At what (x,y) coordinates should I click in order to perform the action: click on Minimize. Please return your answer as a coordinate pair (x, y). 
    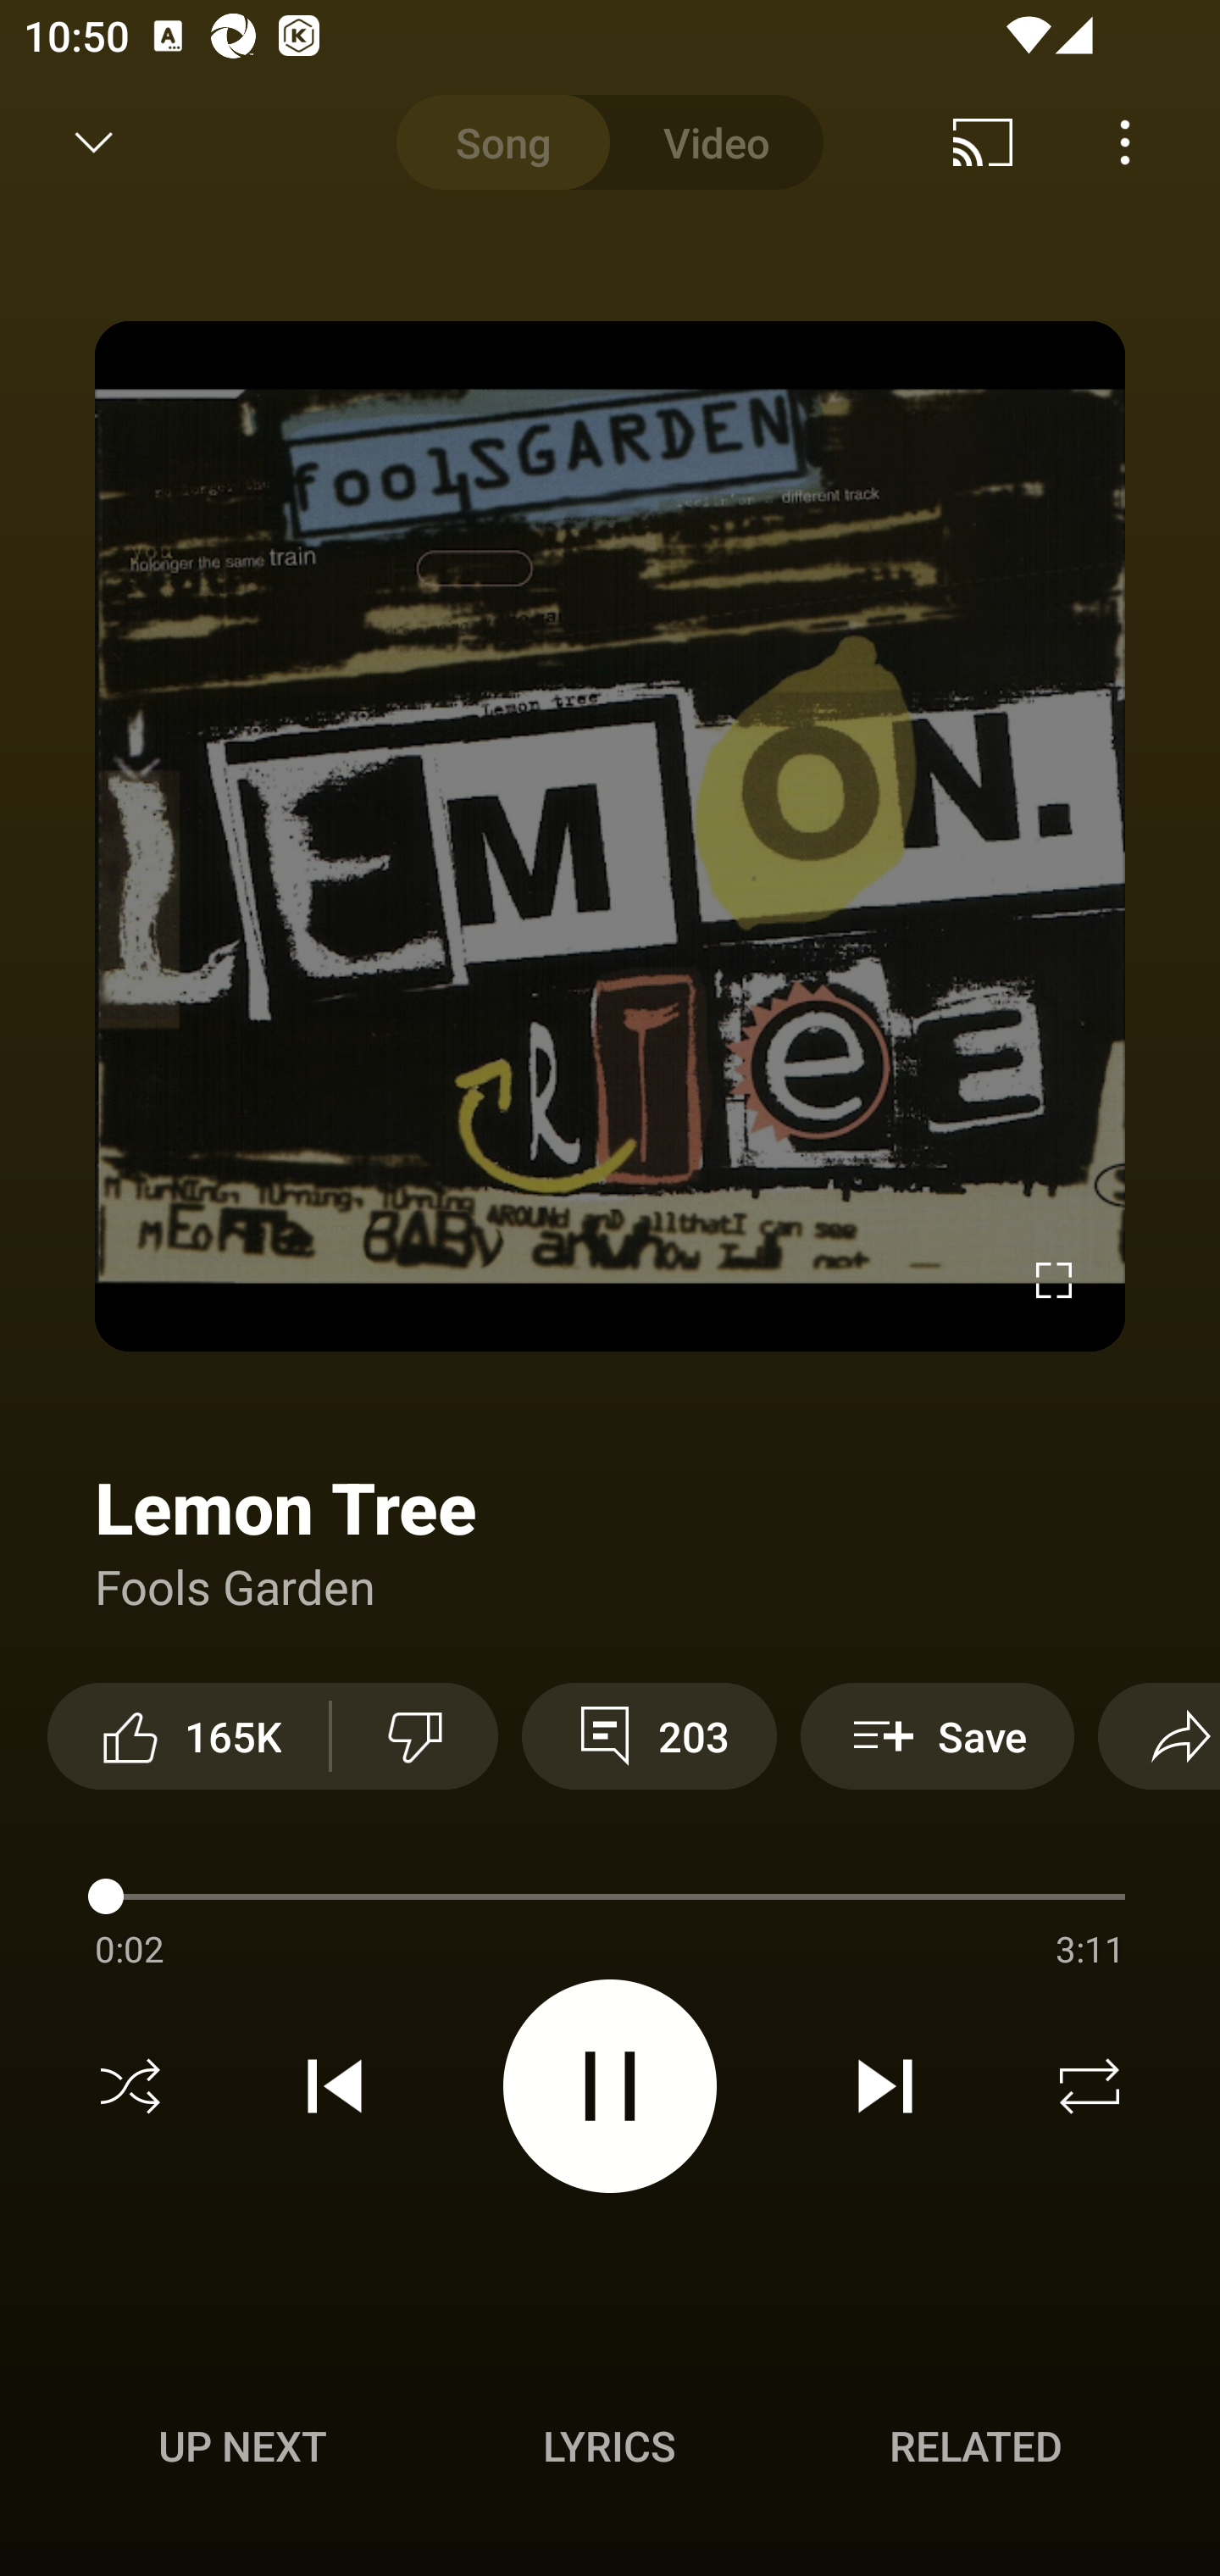
    Looking at the image, I should click on (94, 142).